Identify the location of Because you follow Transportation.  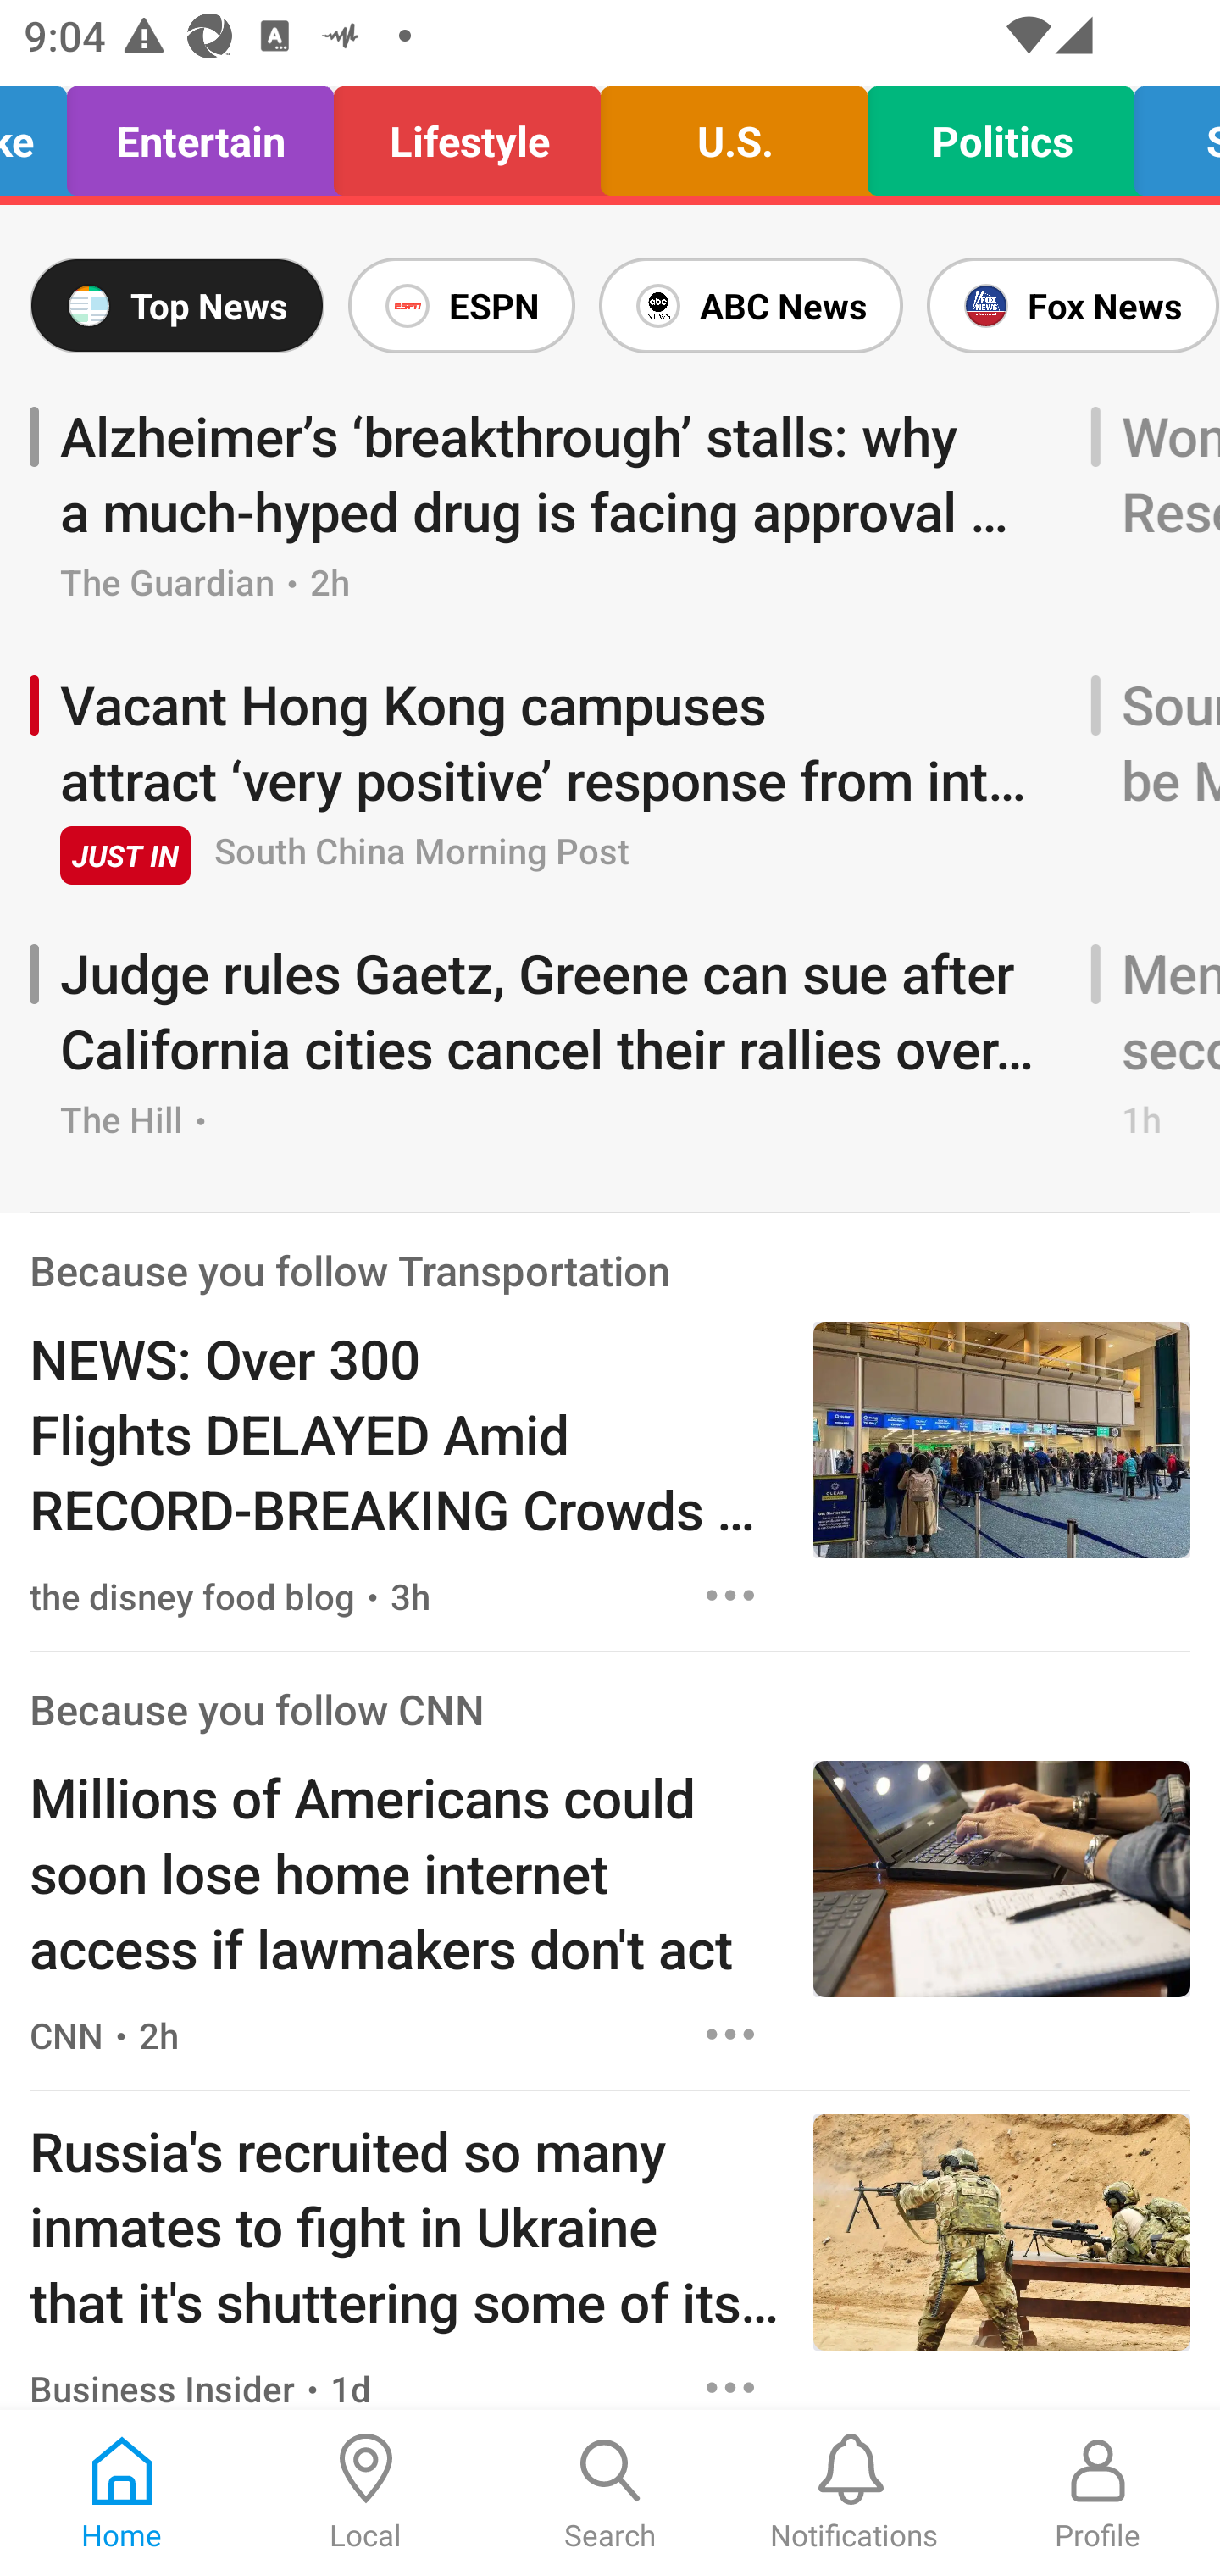
(350, 1269).